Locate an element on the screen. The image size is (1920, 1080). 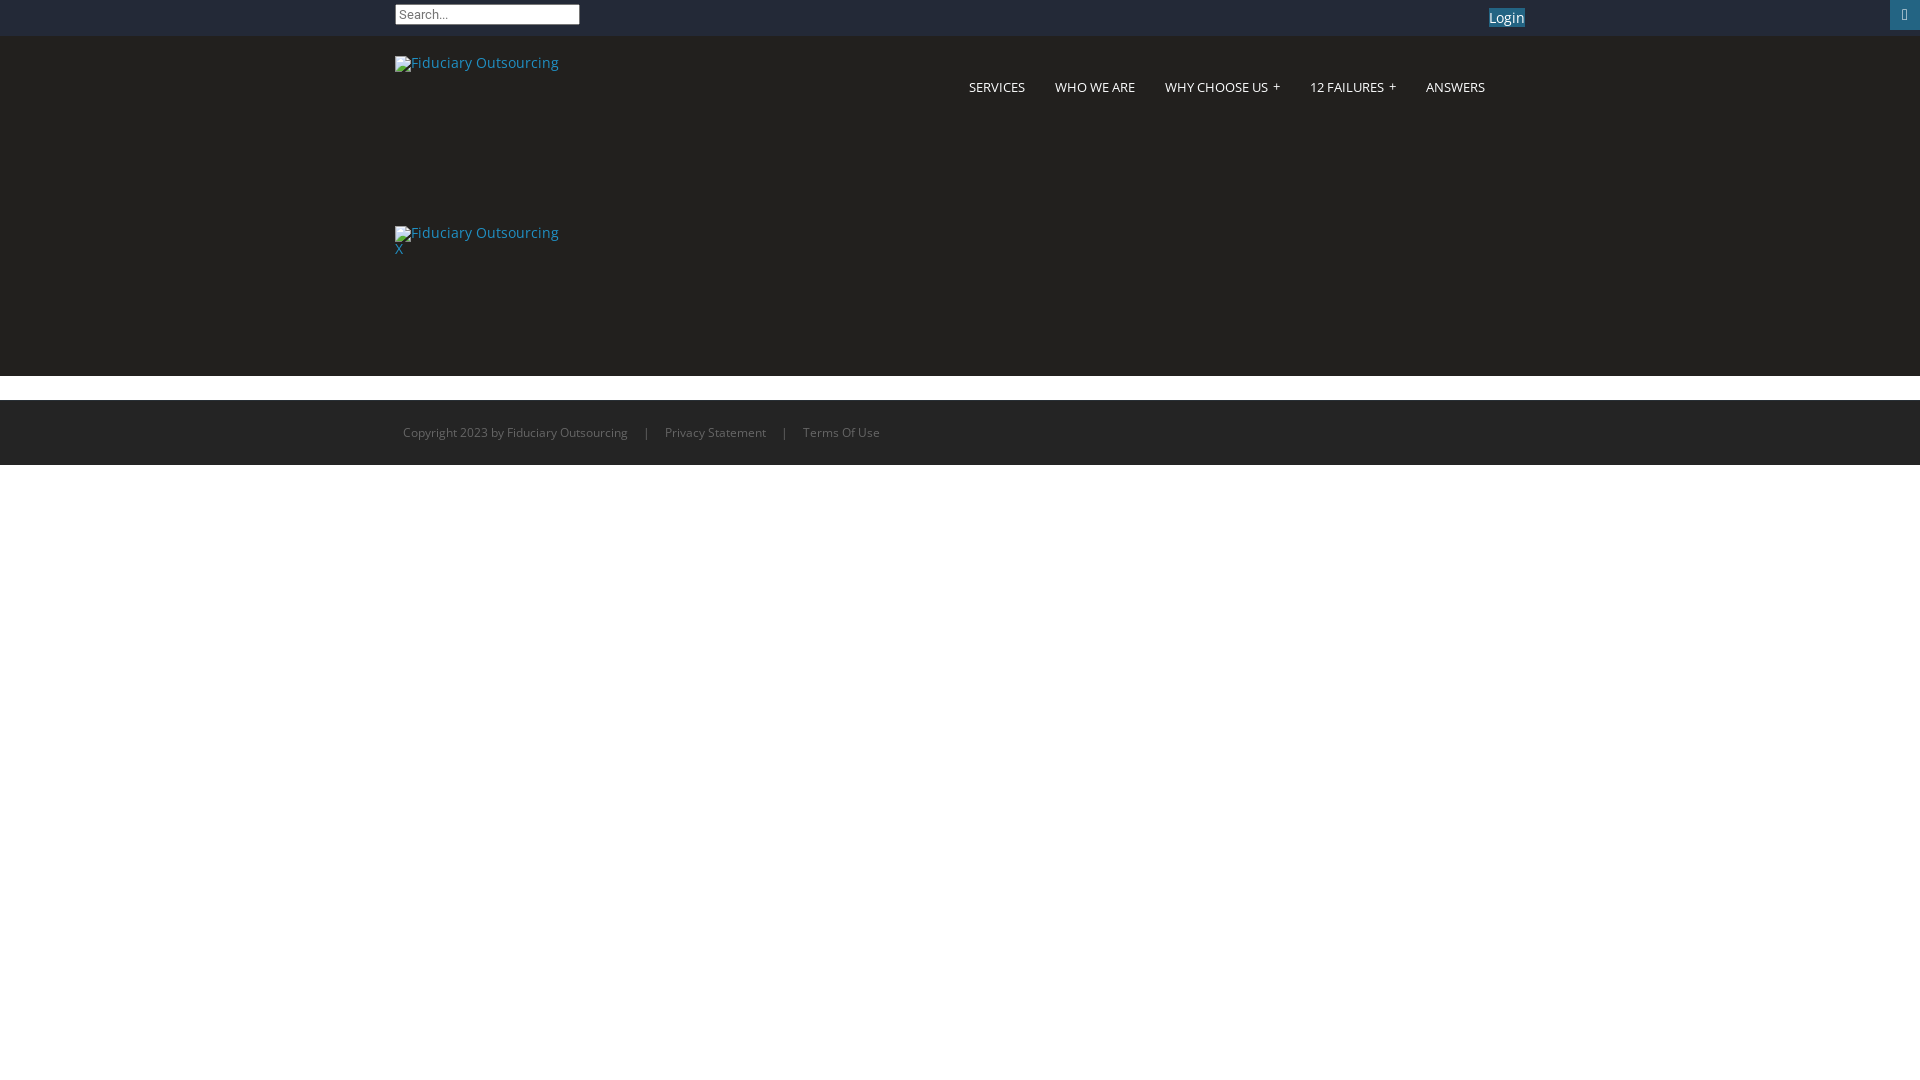
Fiduciary Outsourcing is located at coordinates (477, 62).